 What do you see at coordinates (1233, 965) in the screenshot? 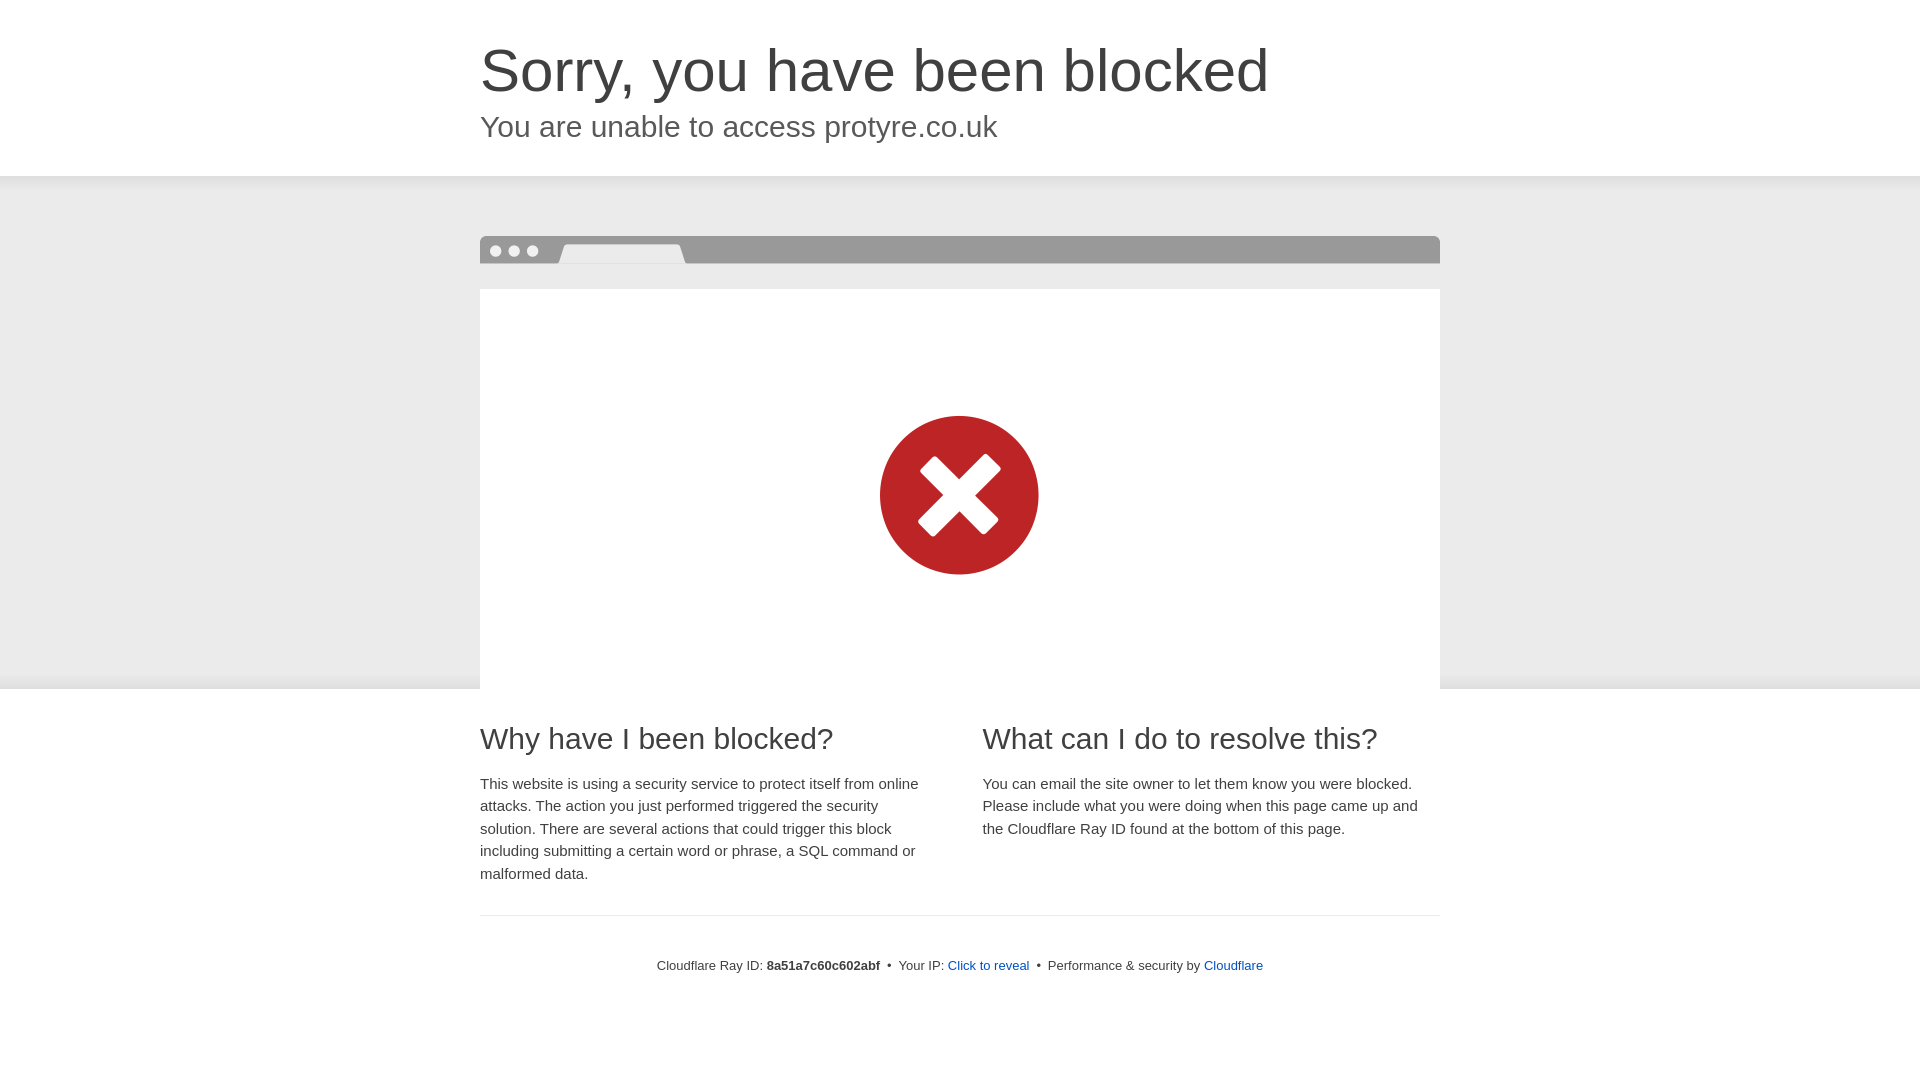
I see `Cloudflare` at bounding box center [1233, 965].